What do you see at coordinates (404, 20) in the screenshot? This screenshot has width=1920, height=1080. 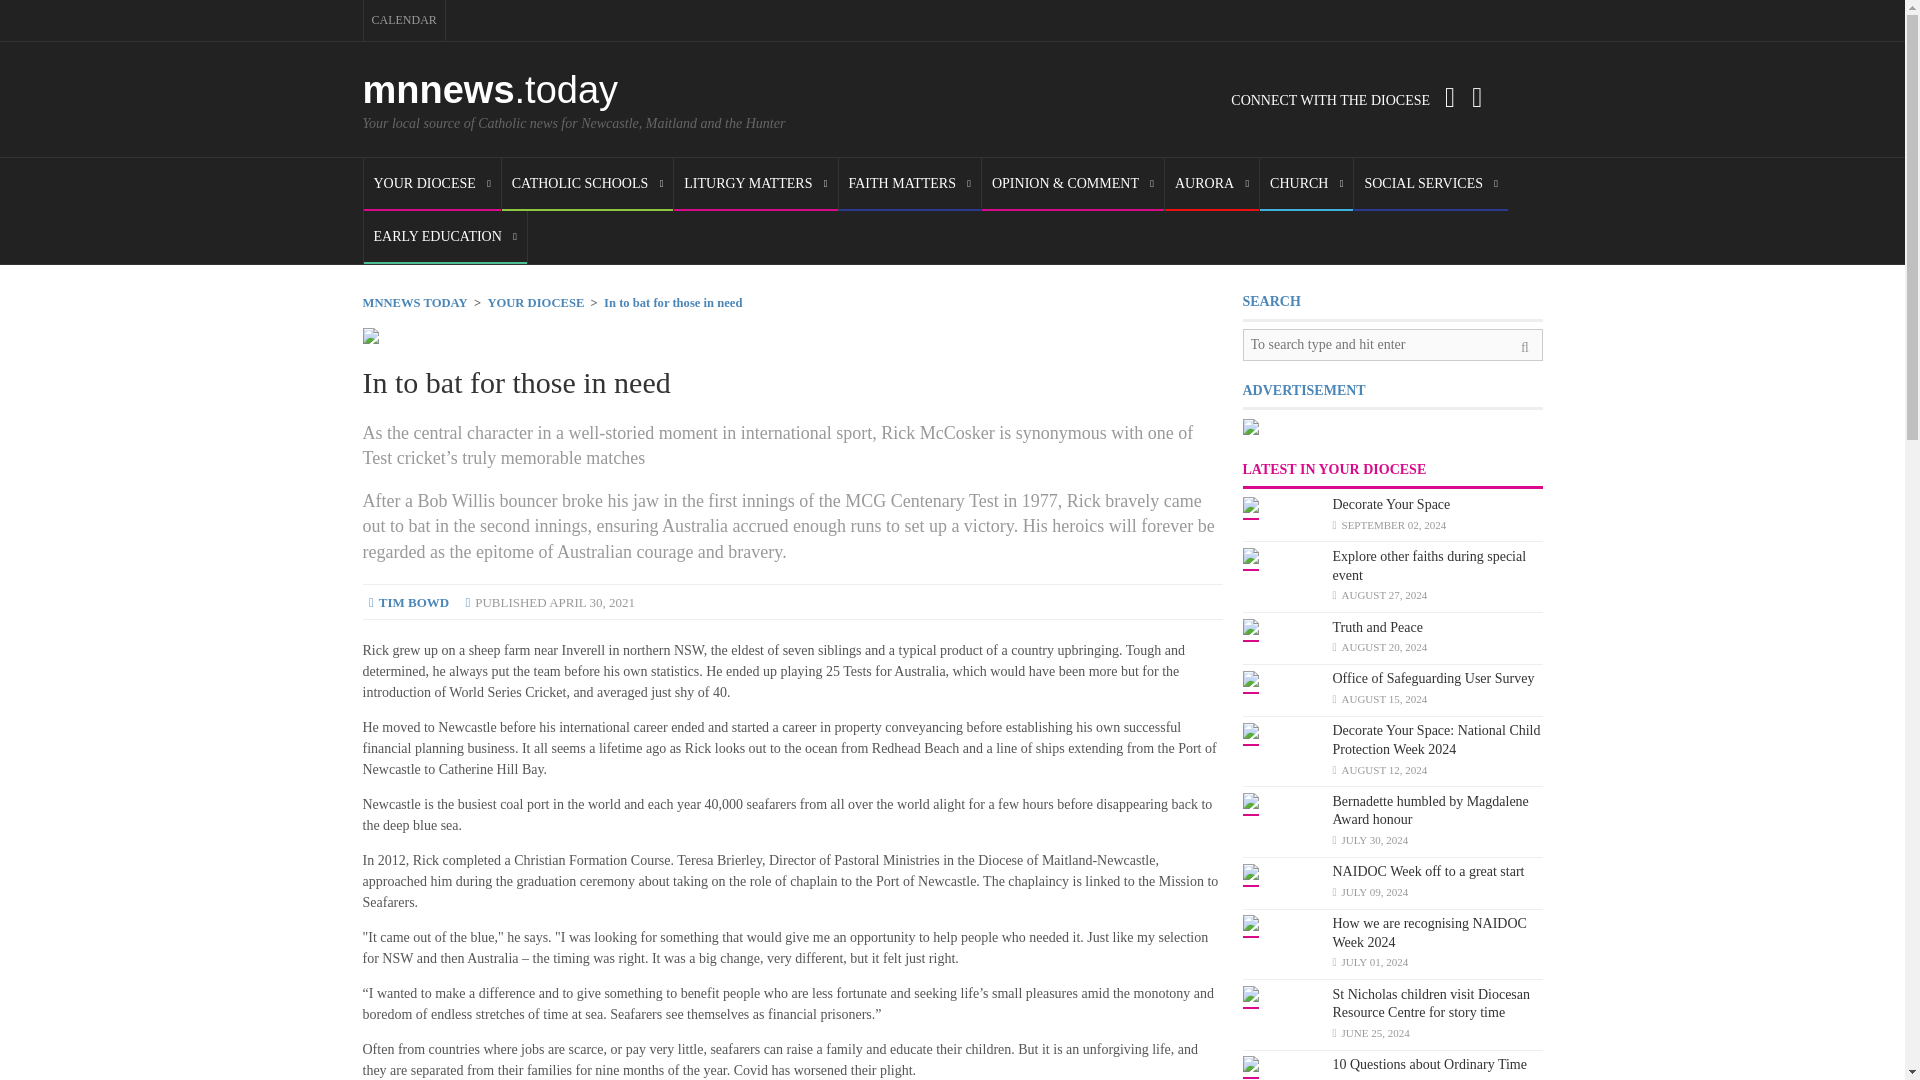 I see `CALENDAR` at bounding box center [404, 20].